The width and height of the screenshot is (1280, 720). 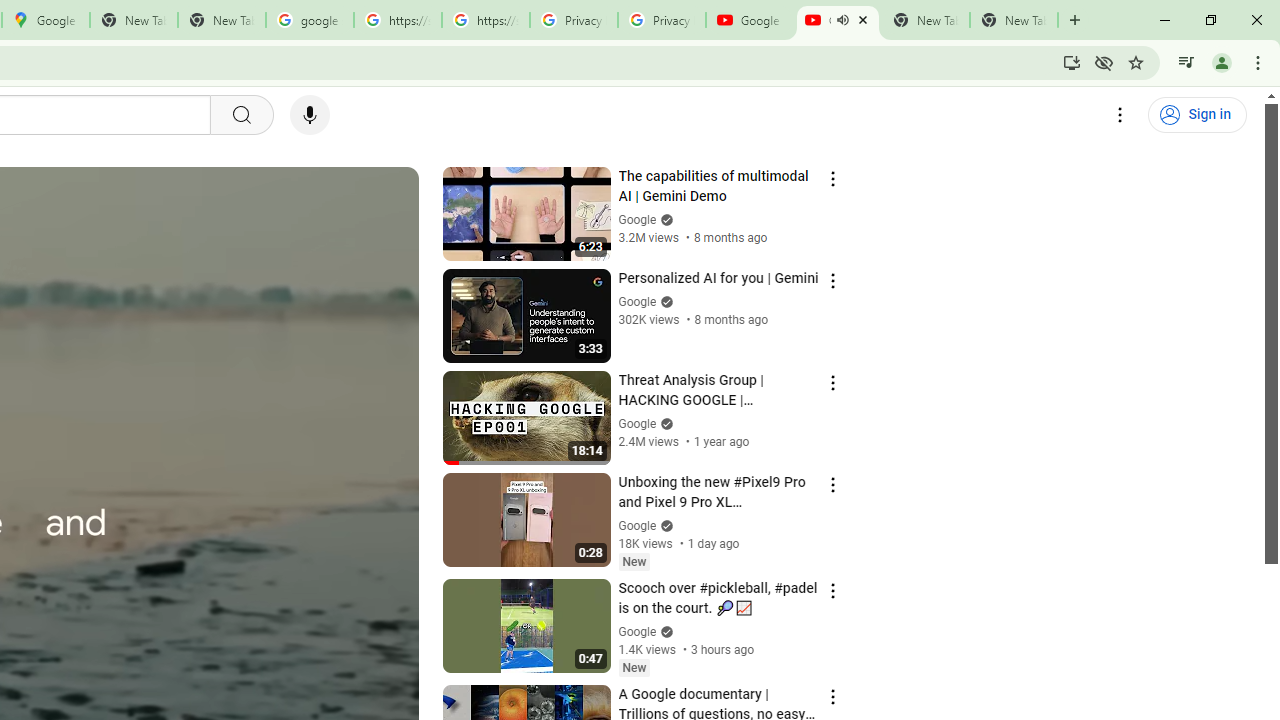 What do you see at coordinates (1136, 62) in the screenshot?
I see `Bookmark this tab` at bounding box center [1136, 62].